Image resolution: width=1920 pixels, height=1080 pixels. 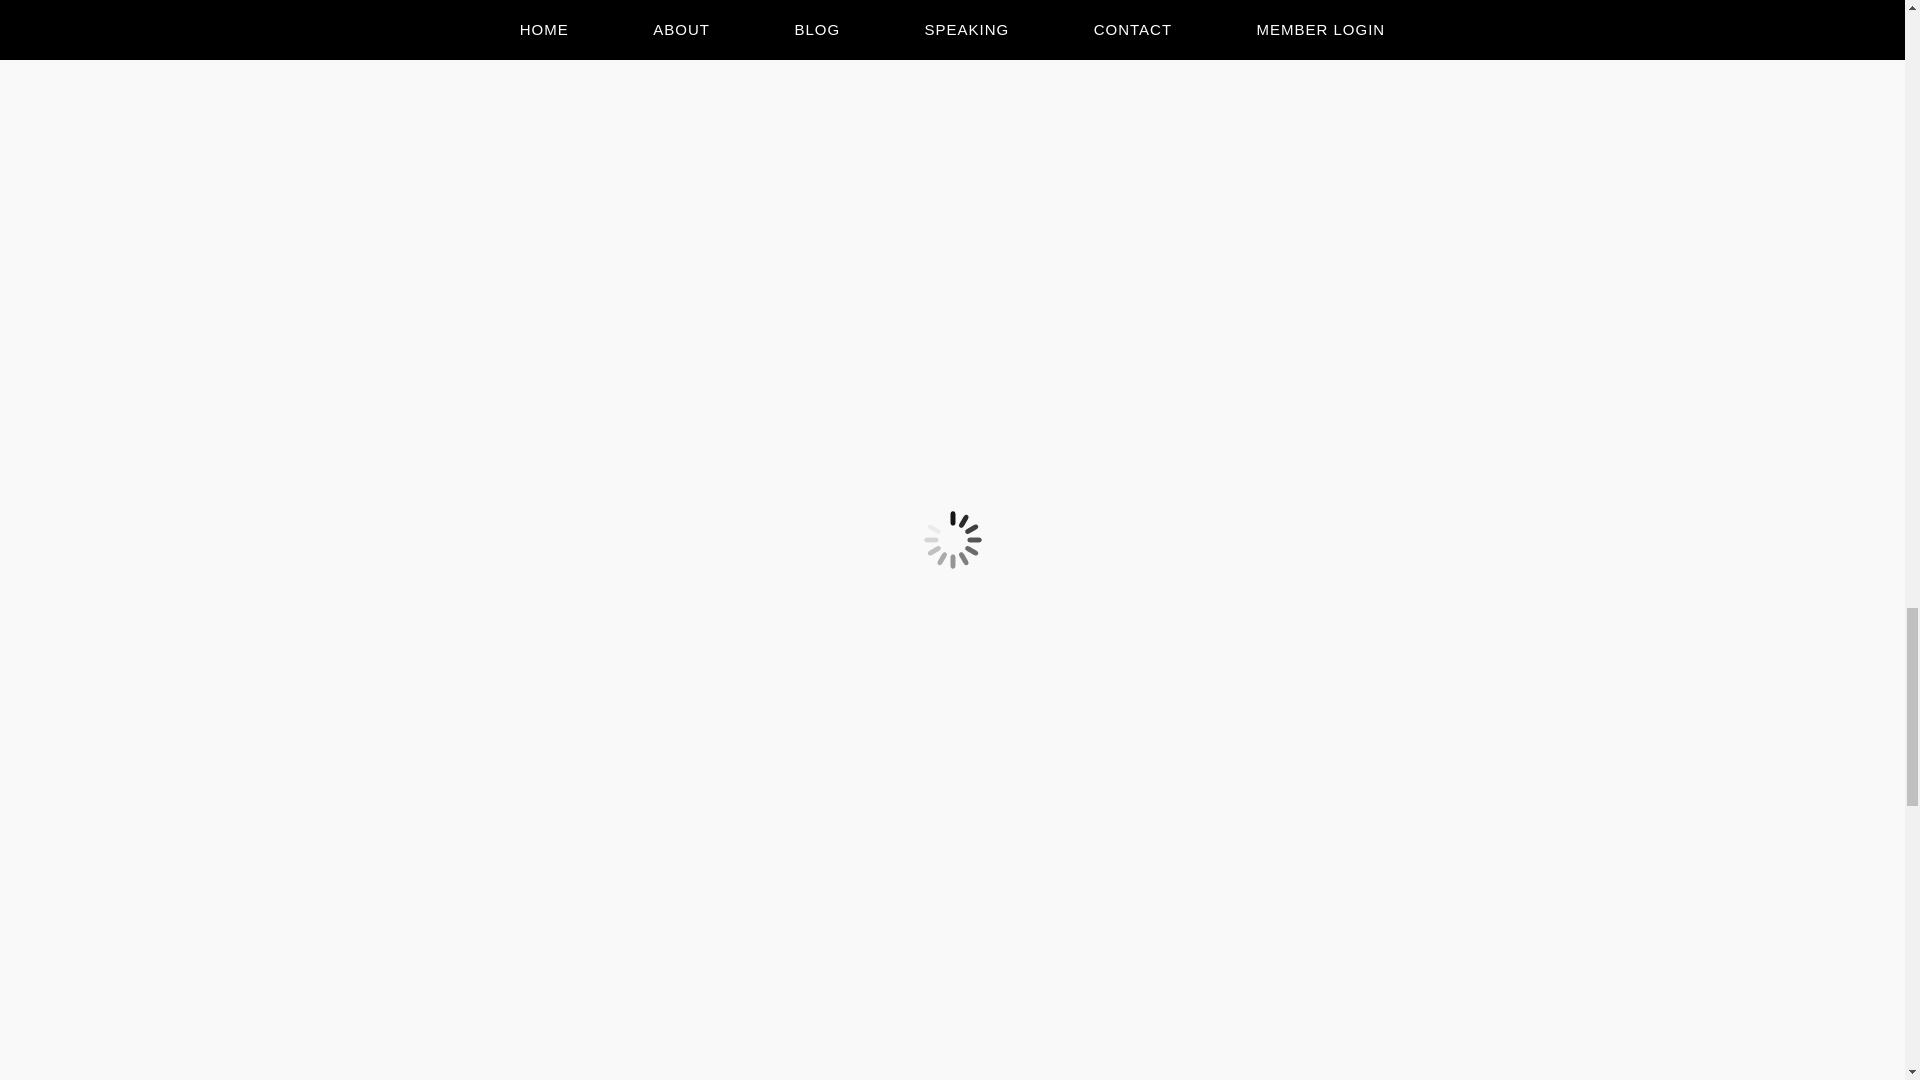 What do you see at coordinates (532, 794) in the screenshot?
I see `BUSINESS MARKETING` at bounding box center [532, 794].